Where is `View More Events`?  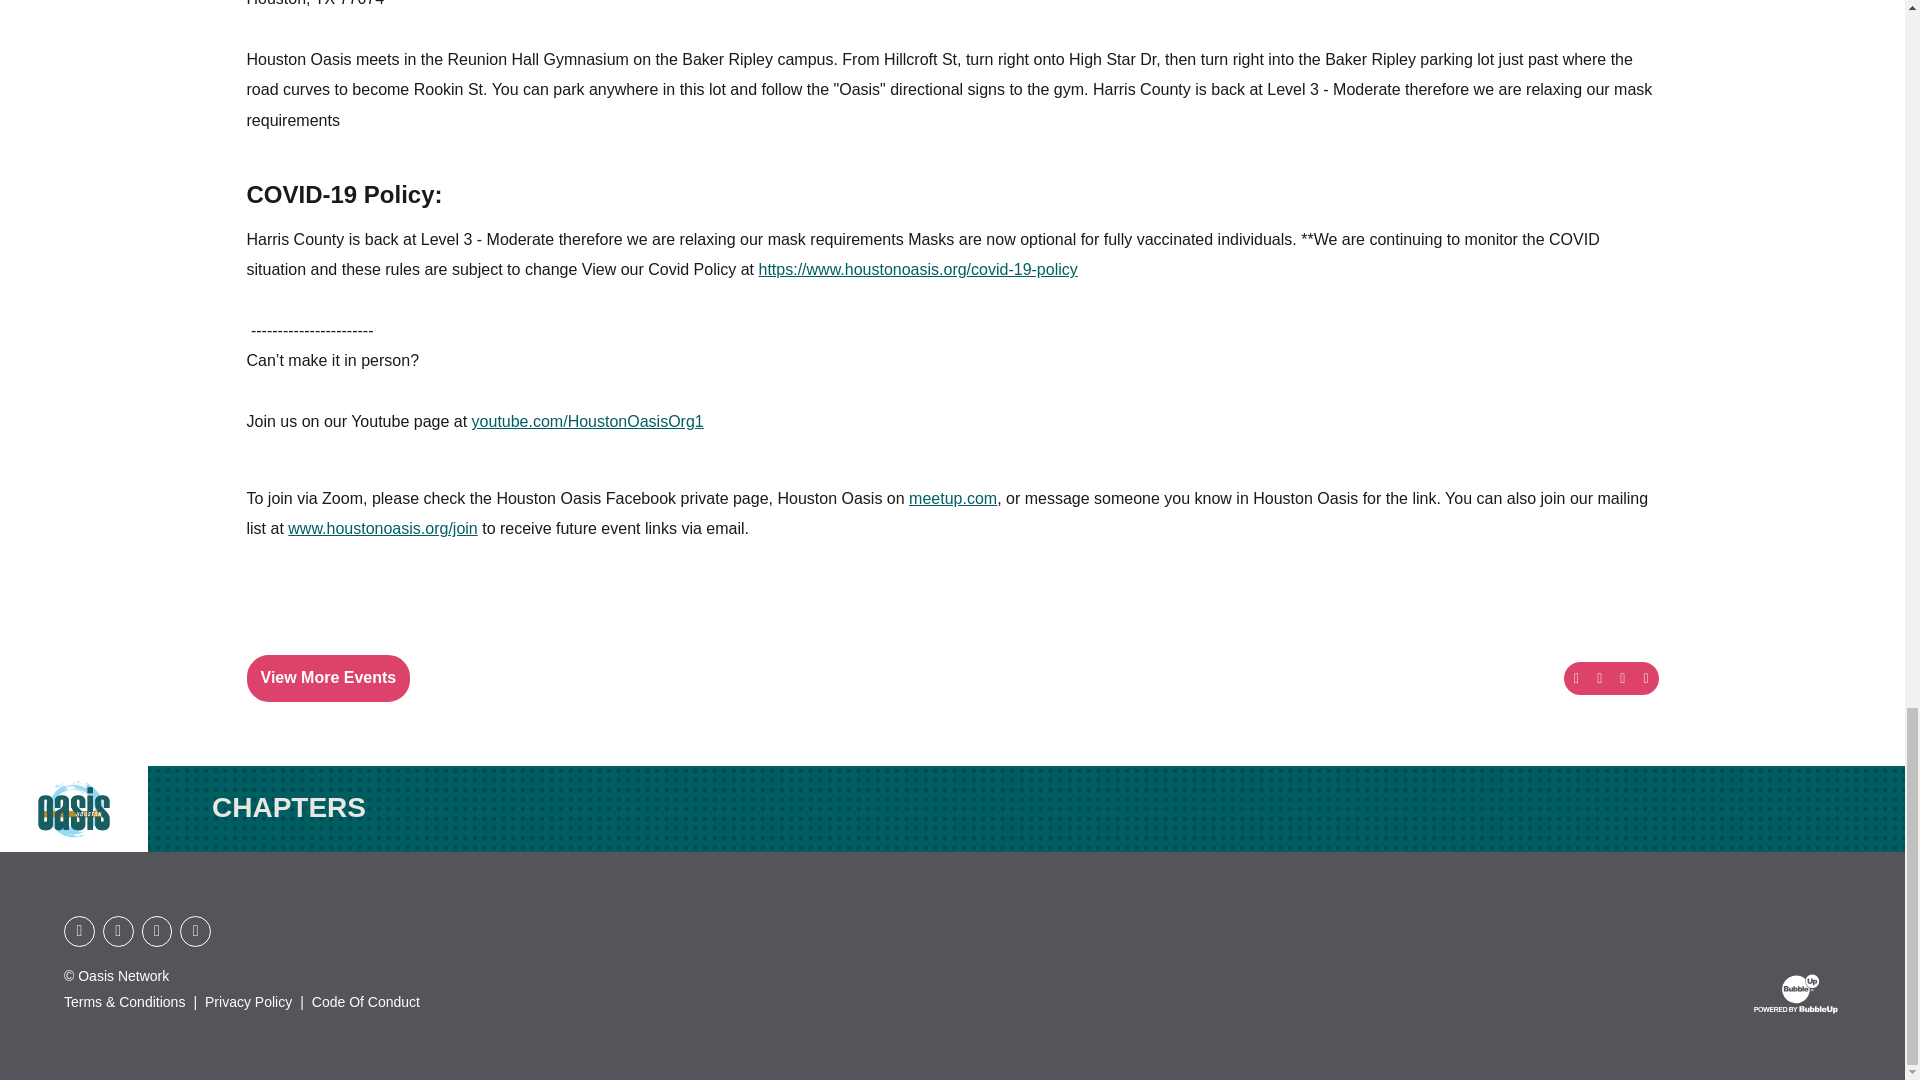
View More Events is located at coordinates (328, 677).